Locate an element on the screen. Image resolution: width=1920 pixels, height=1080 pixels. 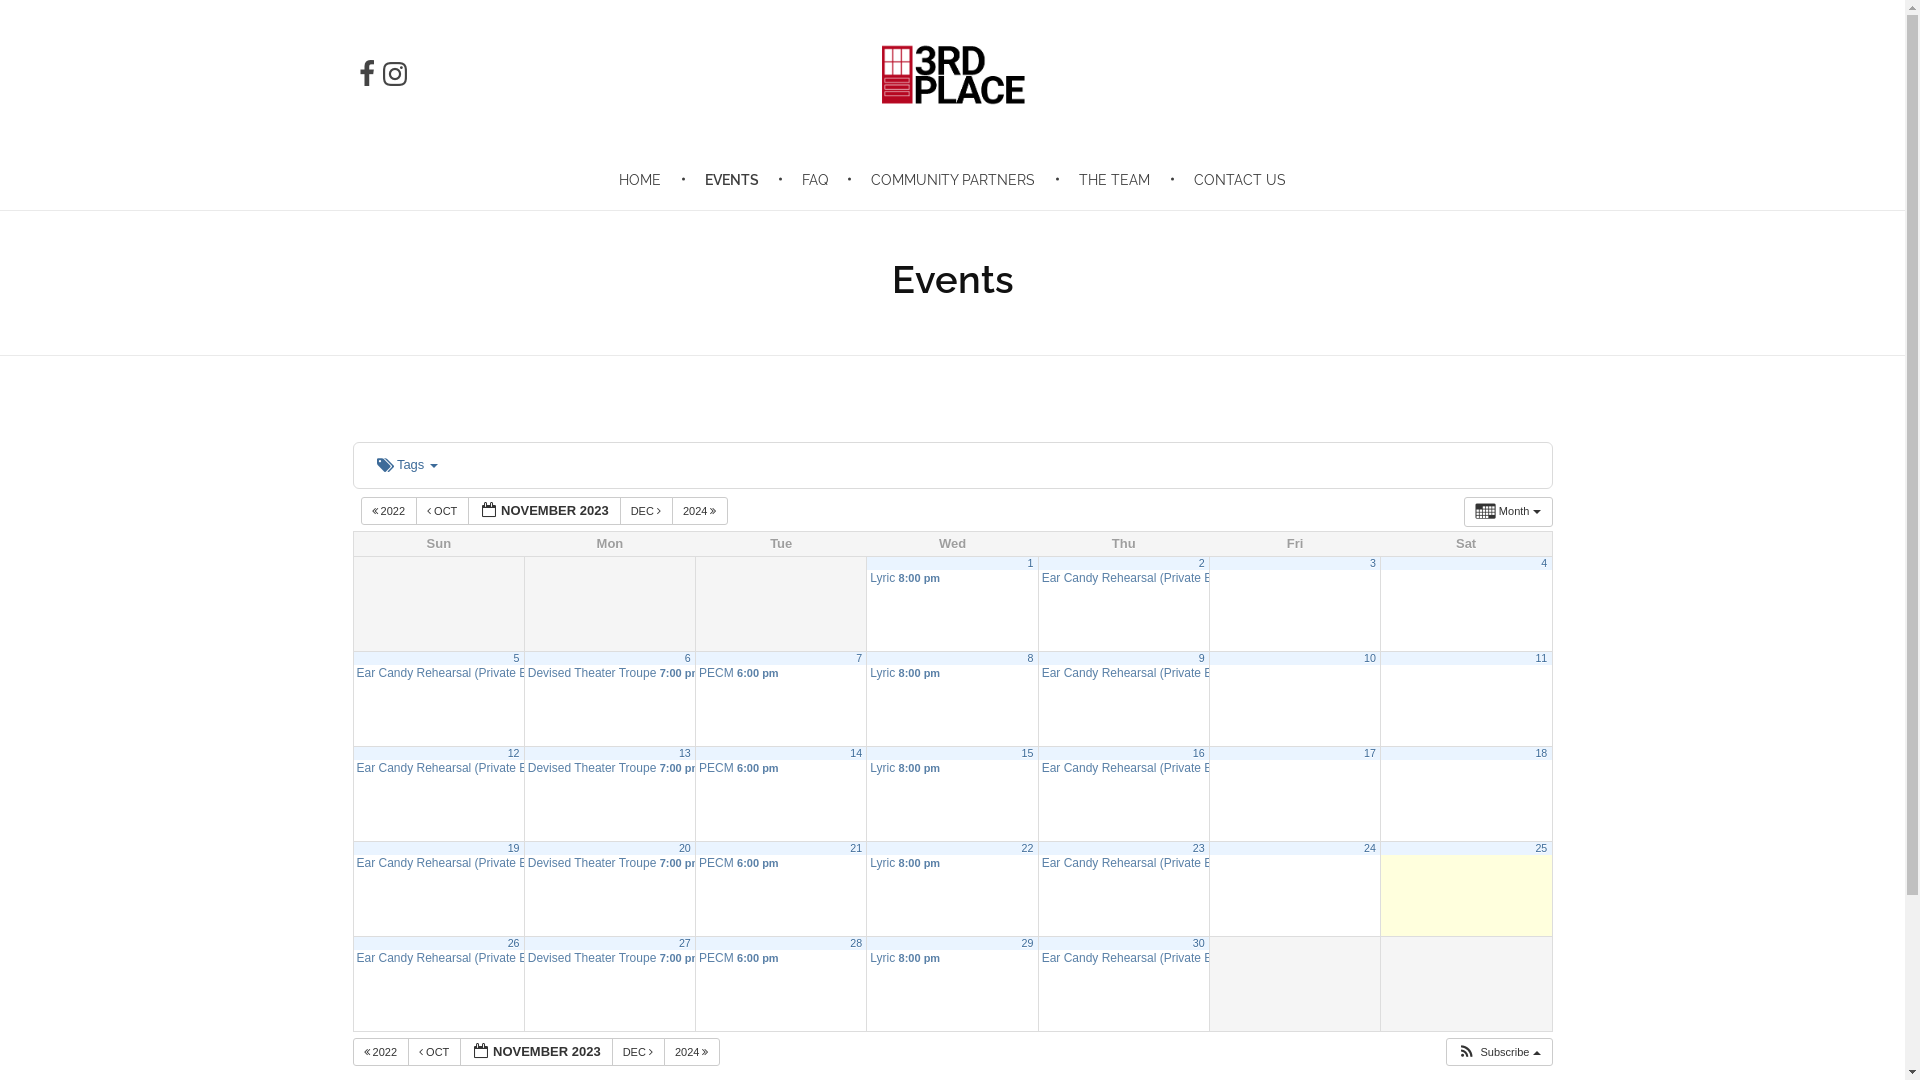
PECM 6:00 pm is located at coordinates (781, 958).